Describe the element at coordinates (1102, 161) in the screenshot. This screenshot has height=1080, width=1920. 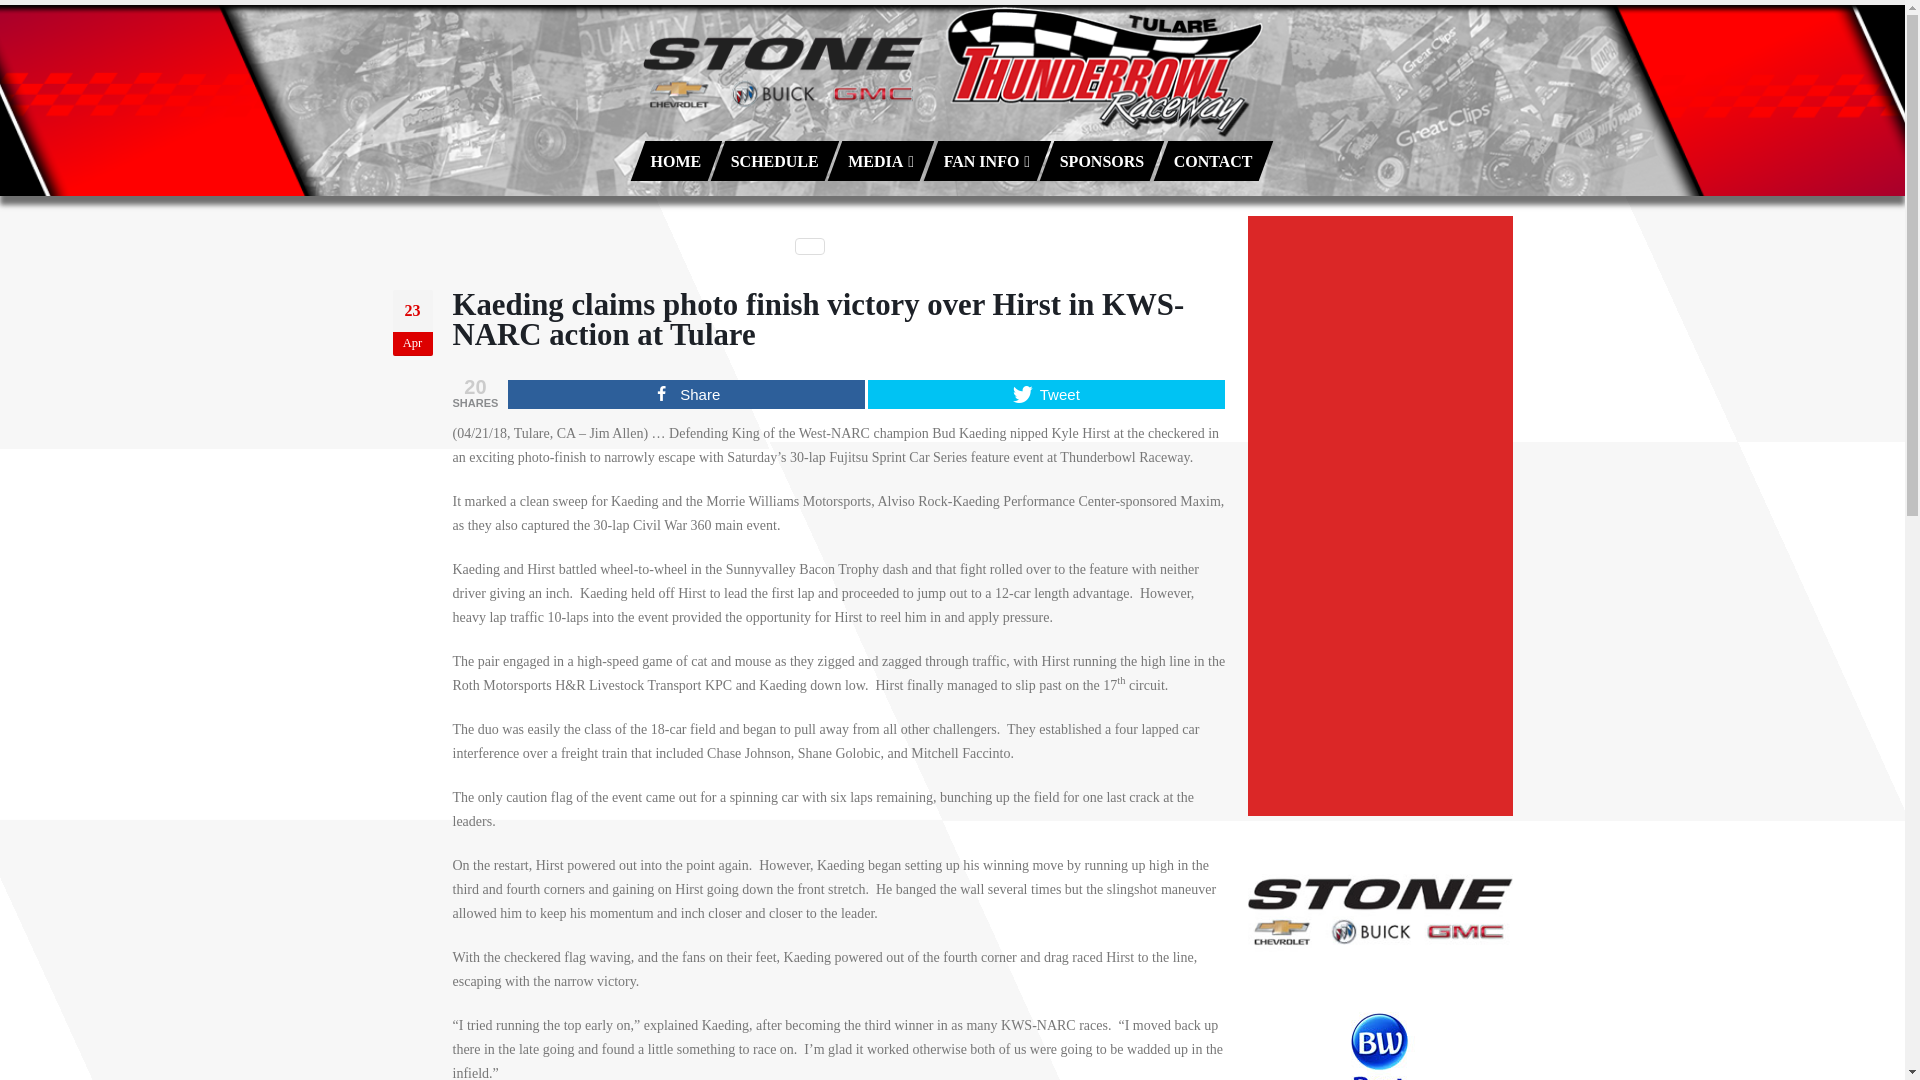
I see `SPONSORS` at that location.